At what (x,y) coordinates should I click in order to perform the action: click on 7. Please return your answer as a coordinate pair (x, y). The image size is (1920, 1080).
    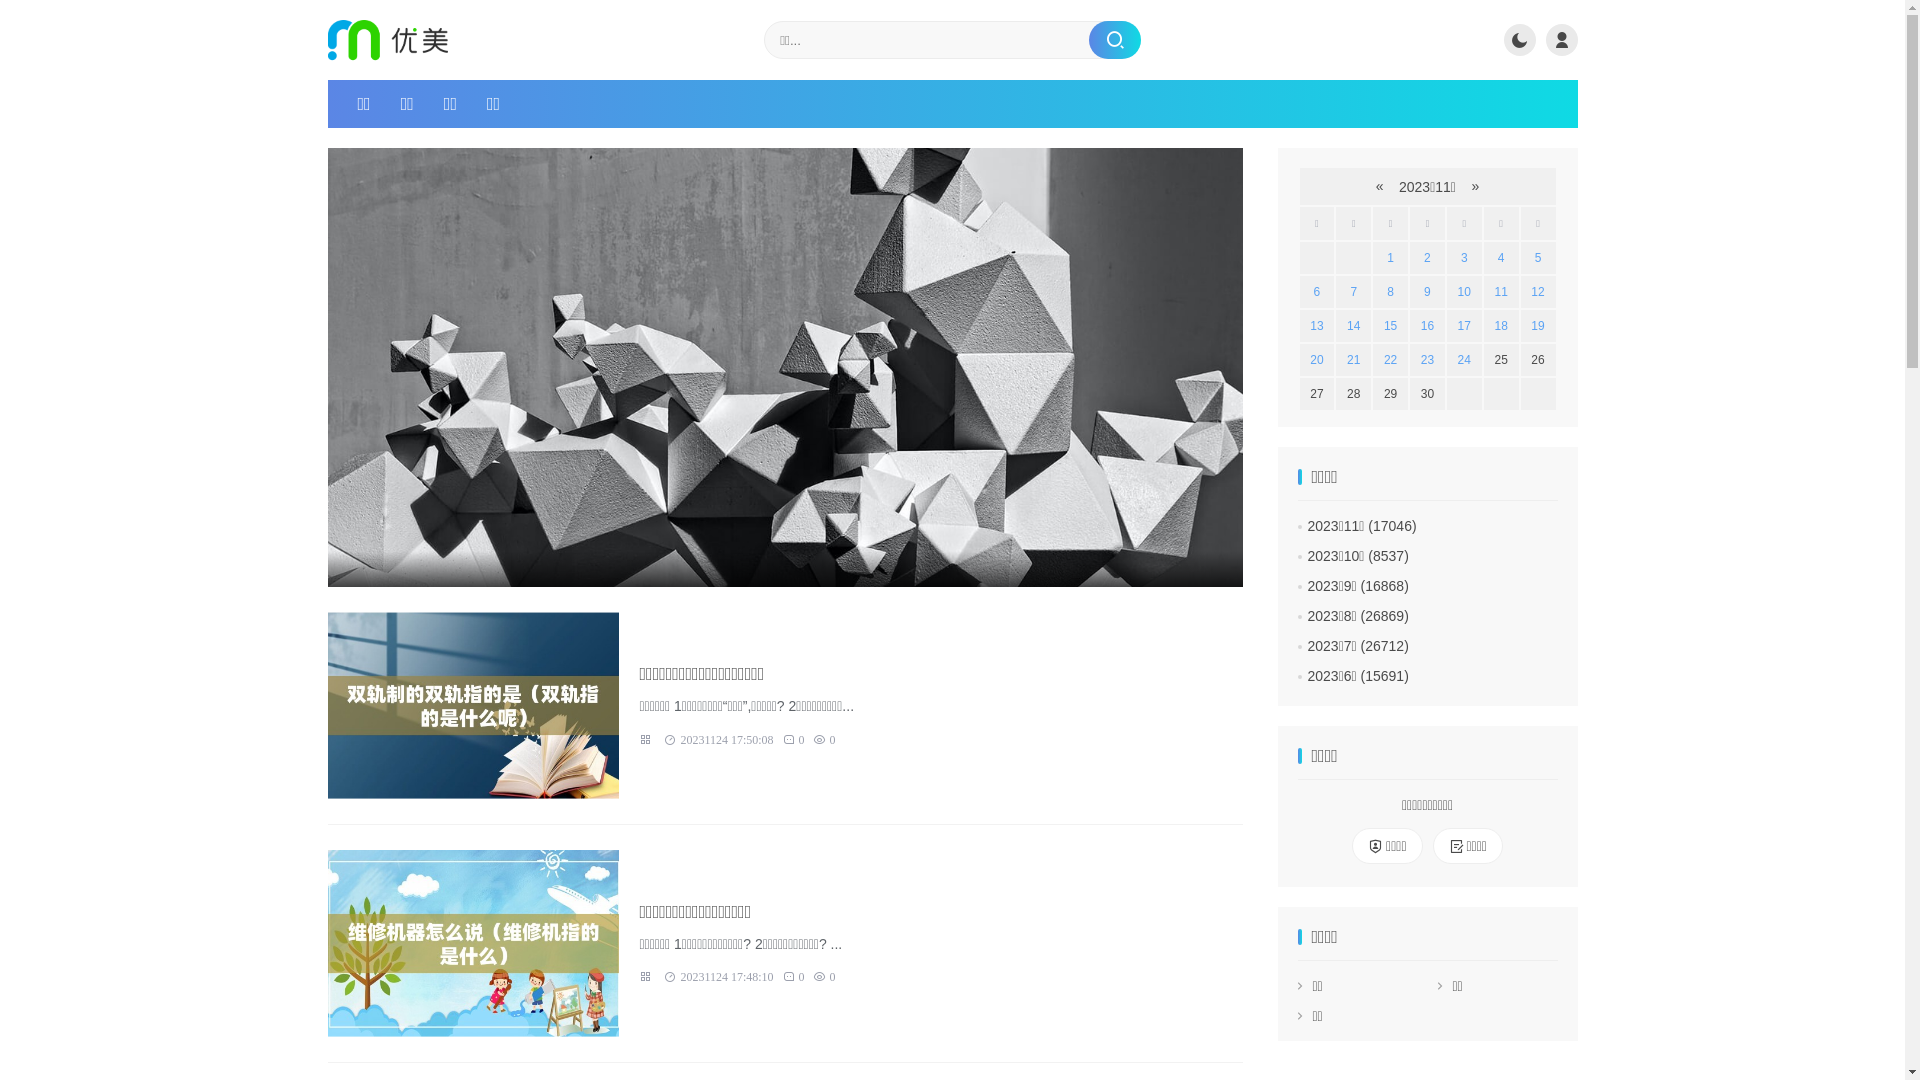
    Looking at the image, I should click on (1354, 292).